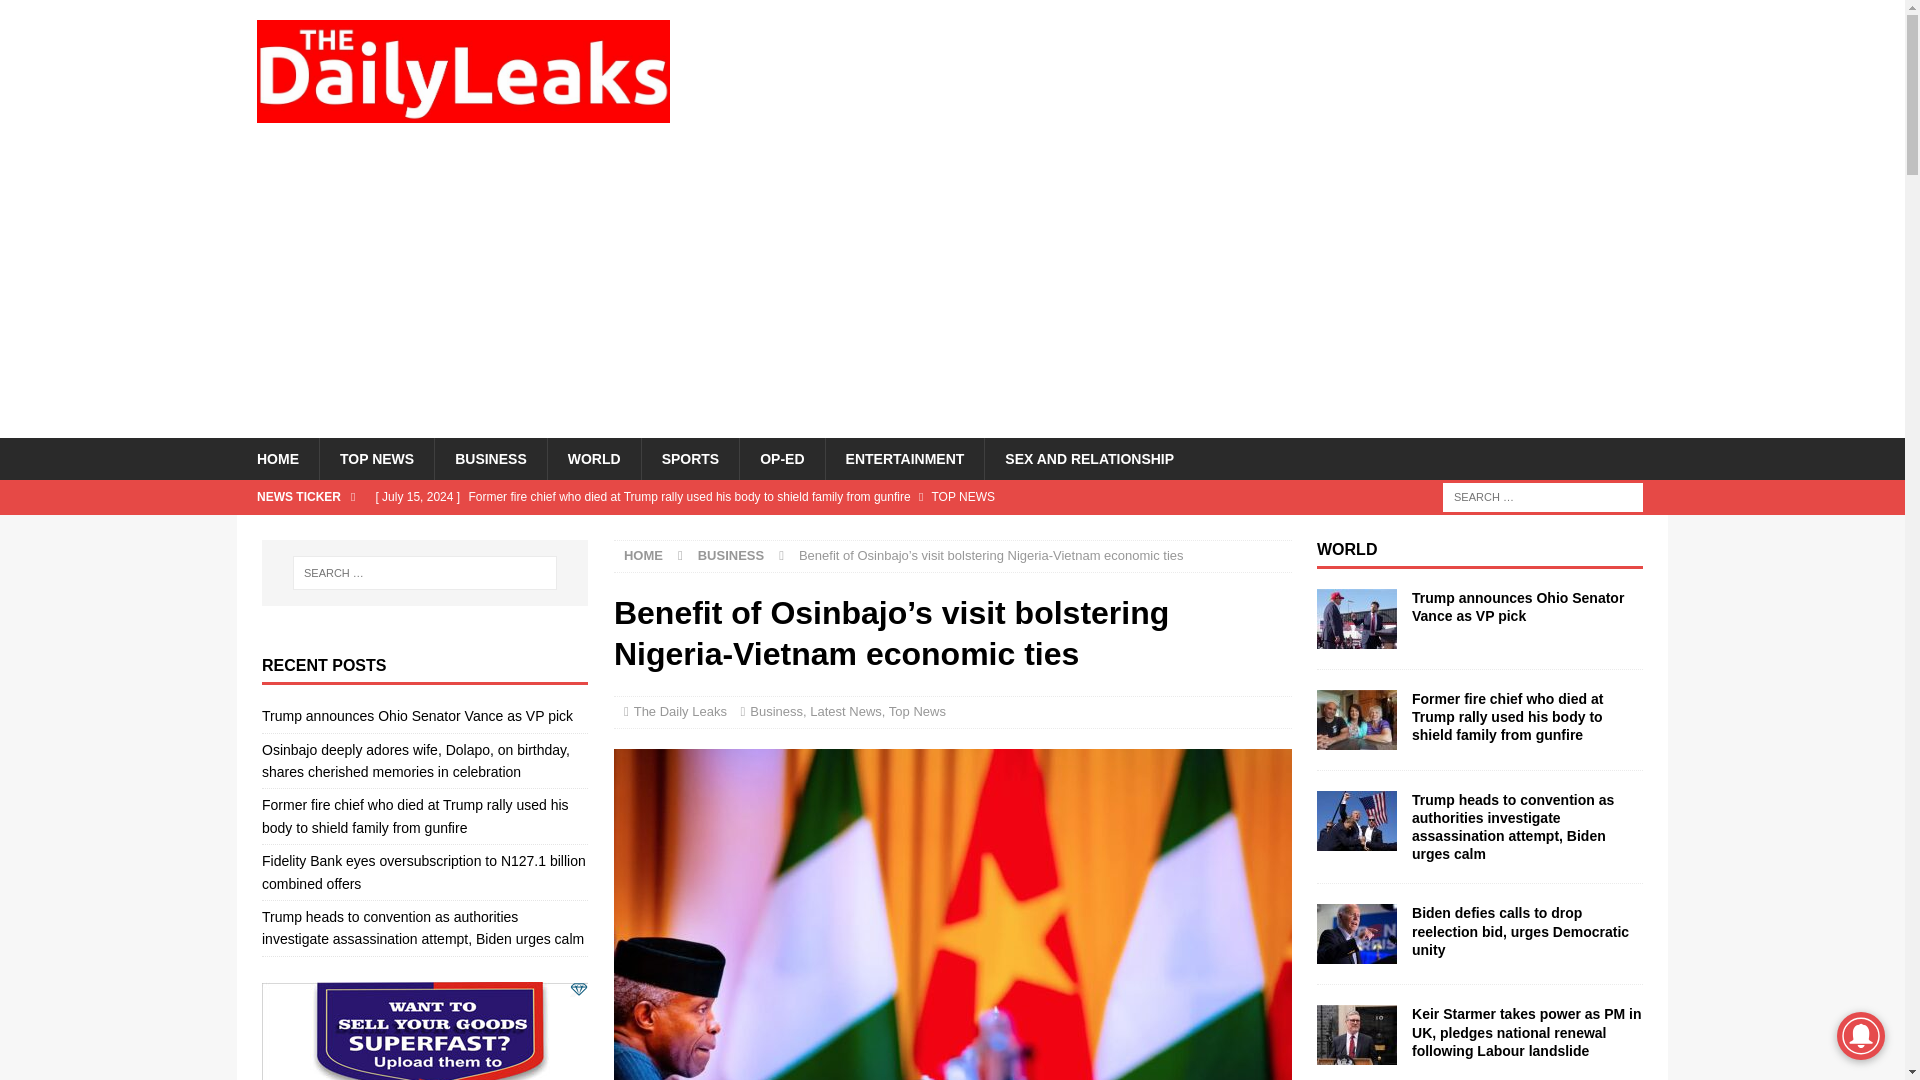  I want to click on WORLD, so click(594, 458).